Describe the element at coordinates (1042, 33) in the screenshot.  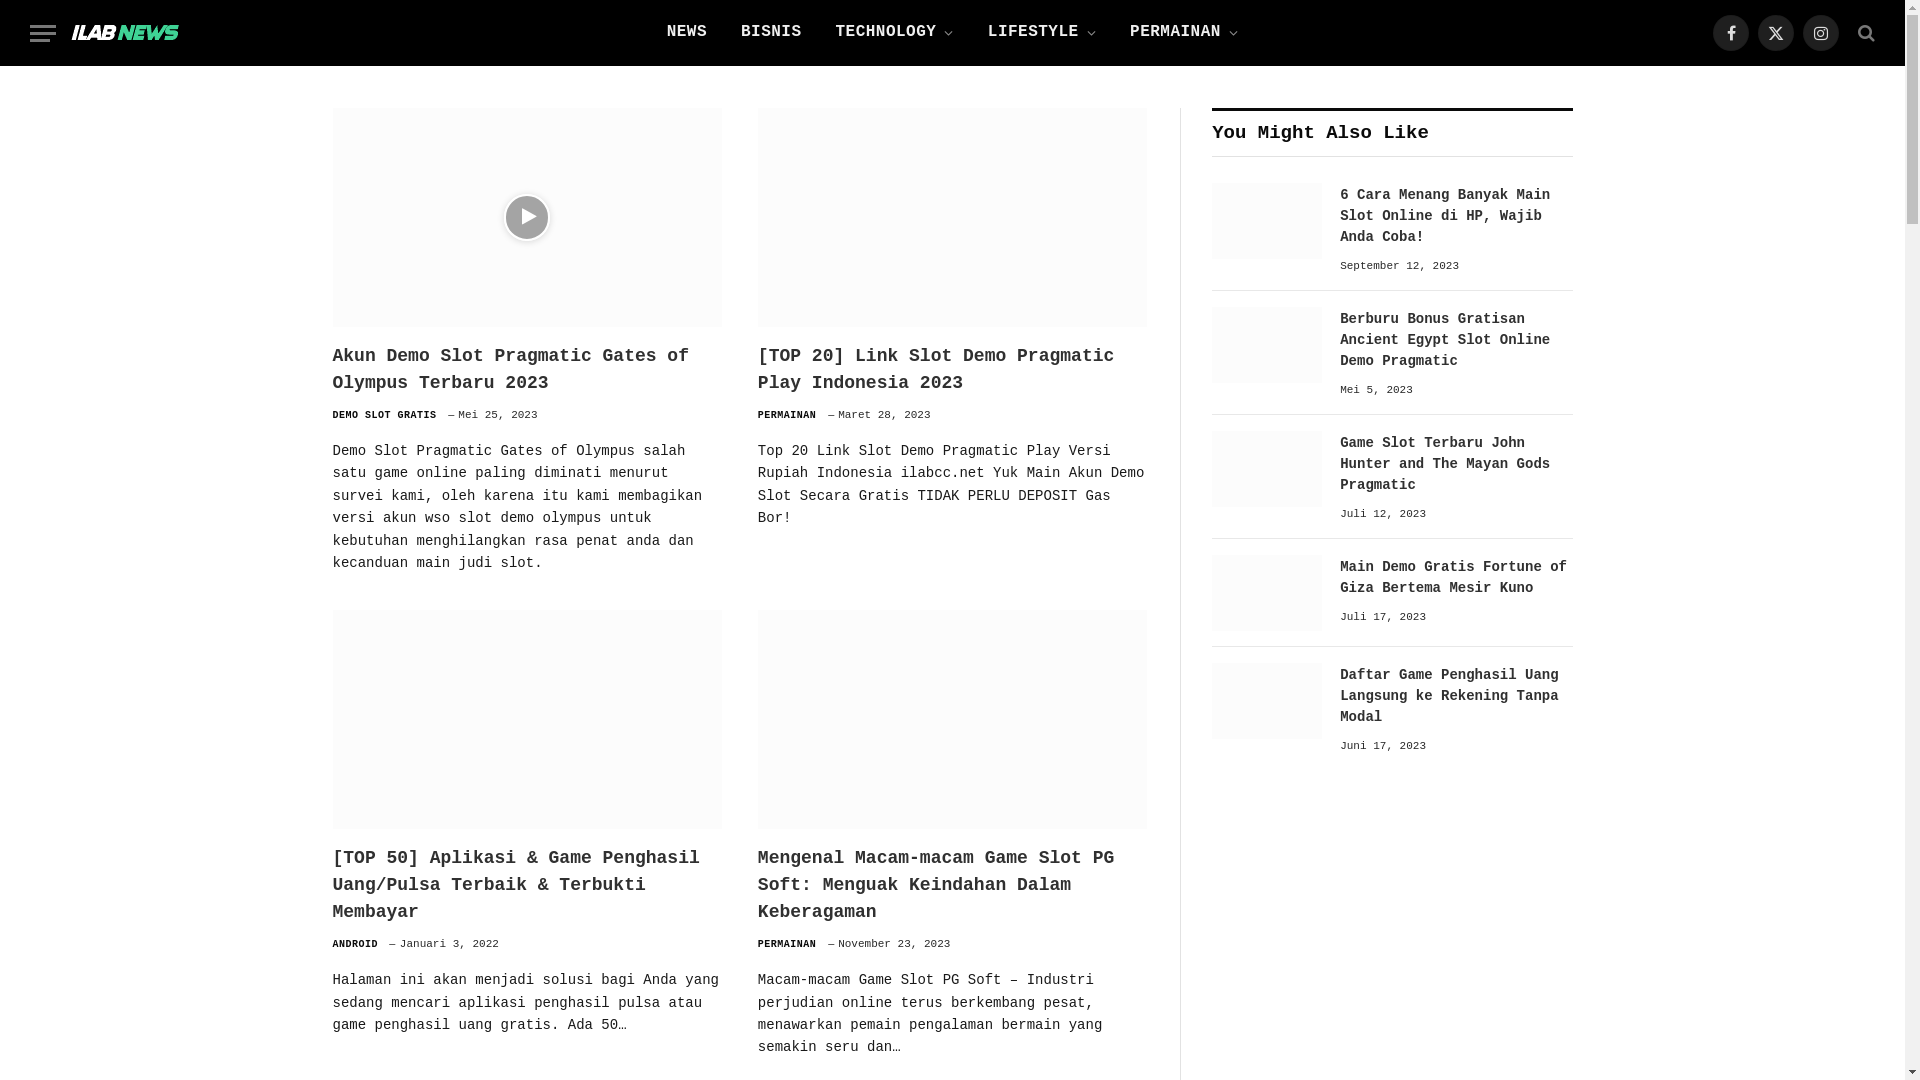
I see `LIFESTYLE` at that location.